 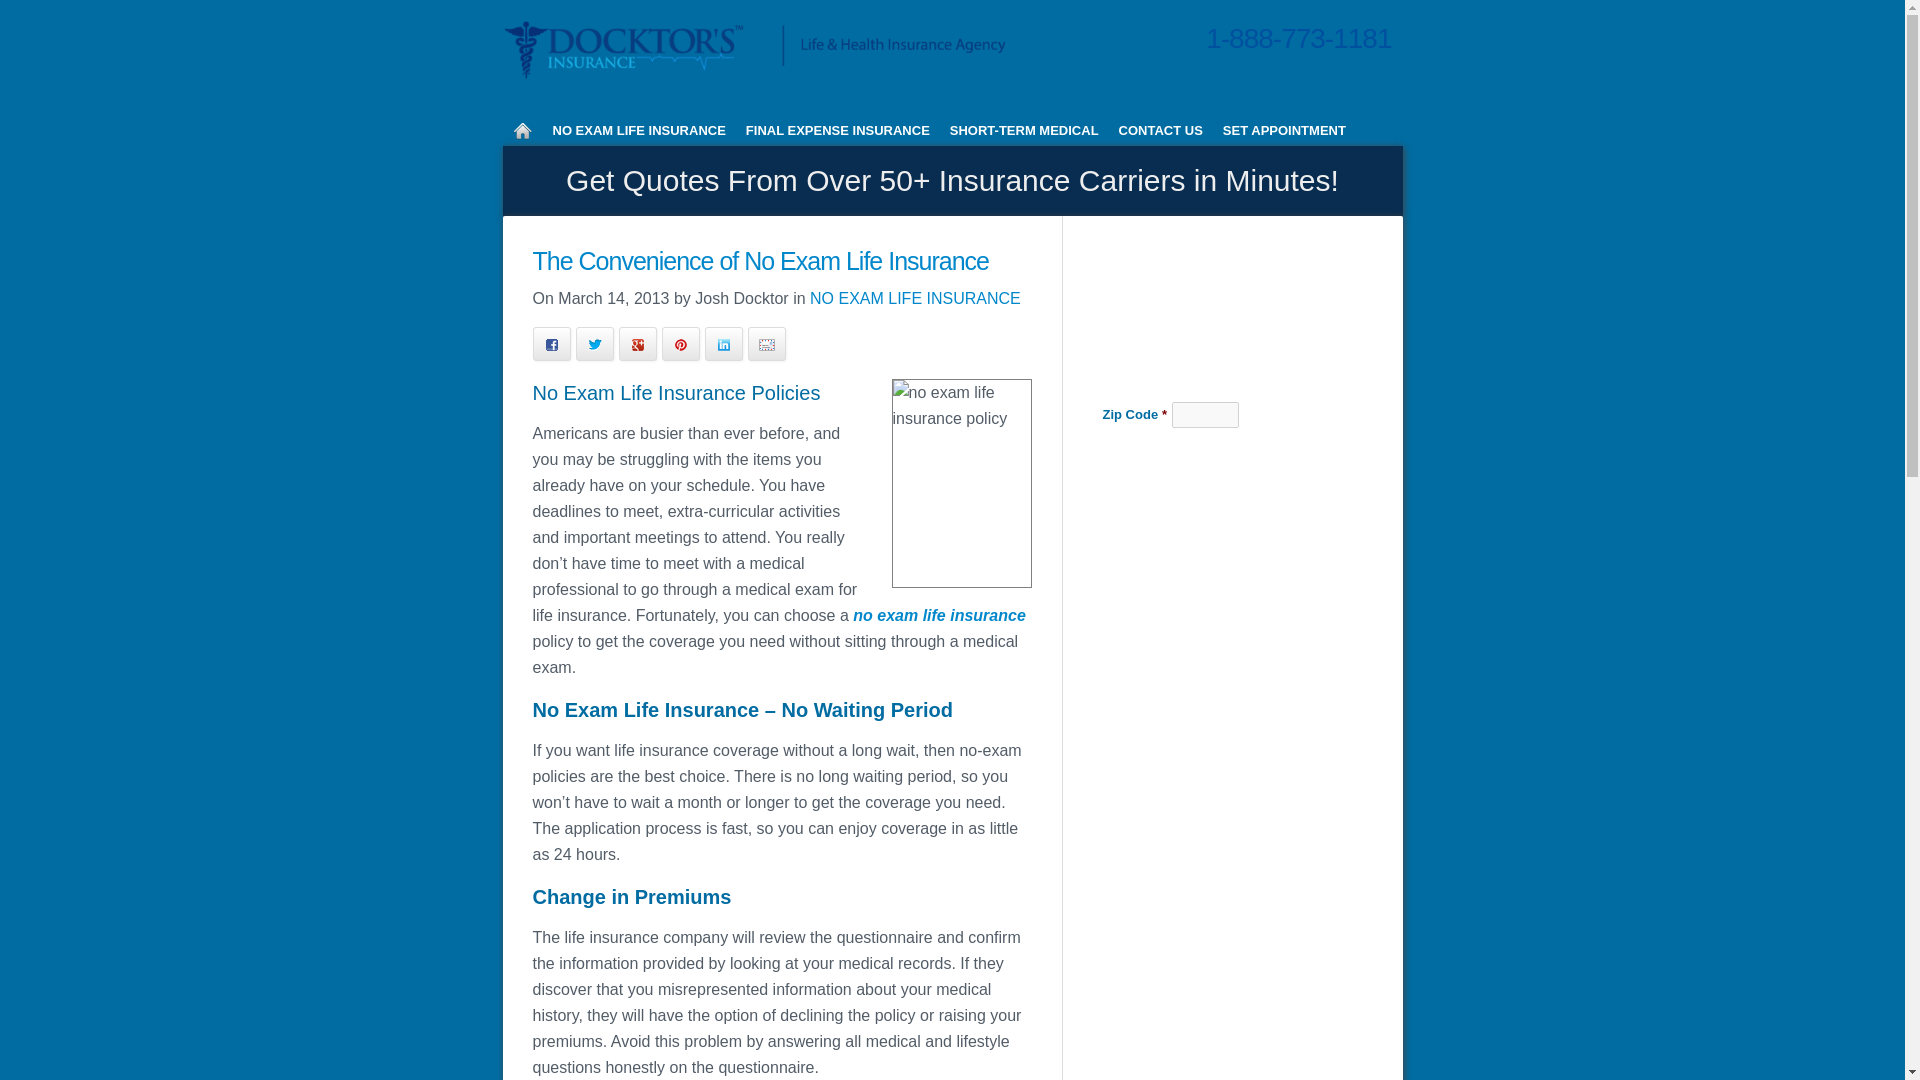 What do you see at coordinates (1024, 131) in the screenshot?
I see `SHORT-TERM MEDICAL` at bounding box center [1024, 131].